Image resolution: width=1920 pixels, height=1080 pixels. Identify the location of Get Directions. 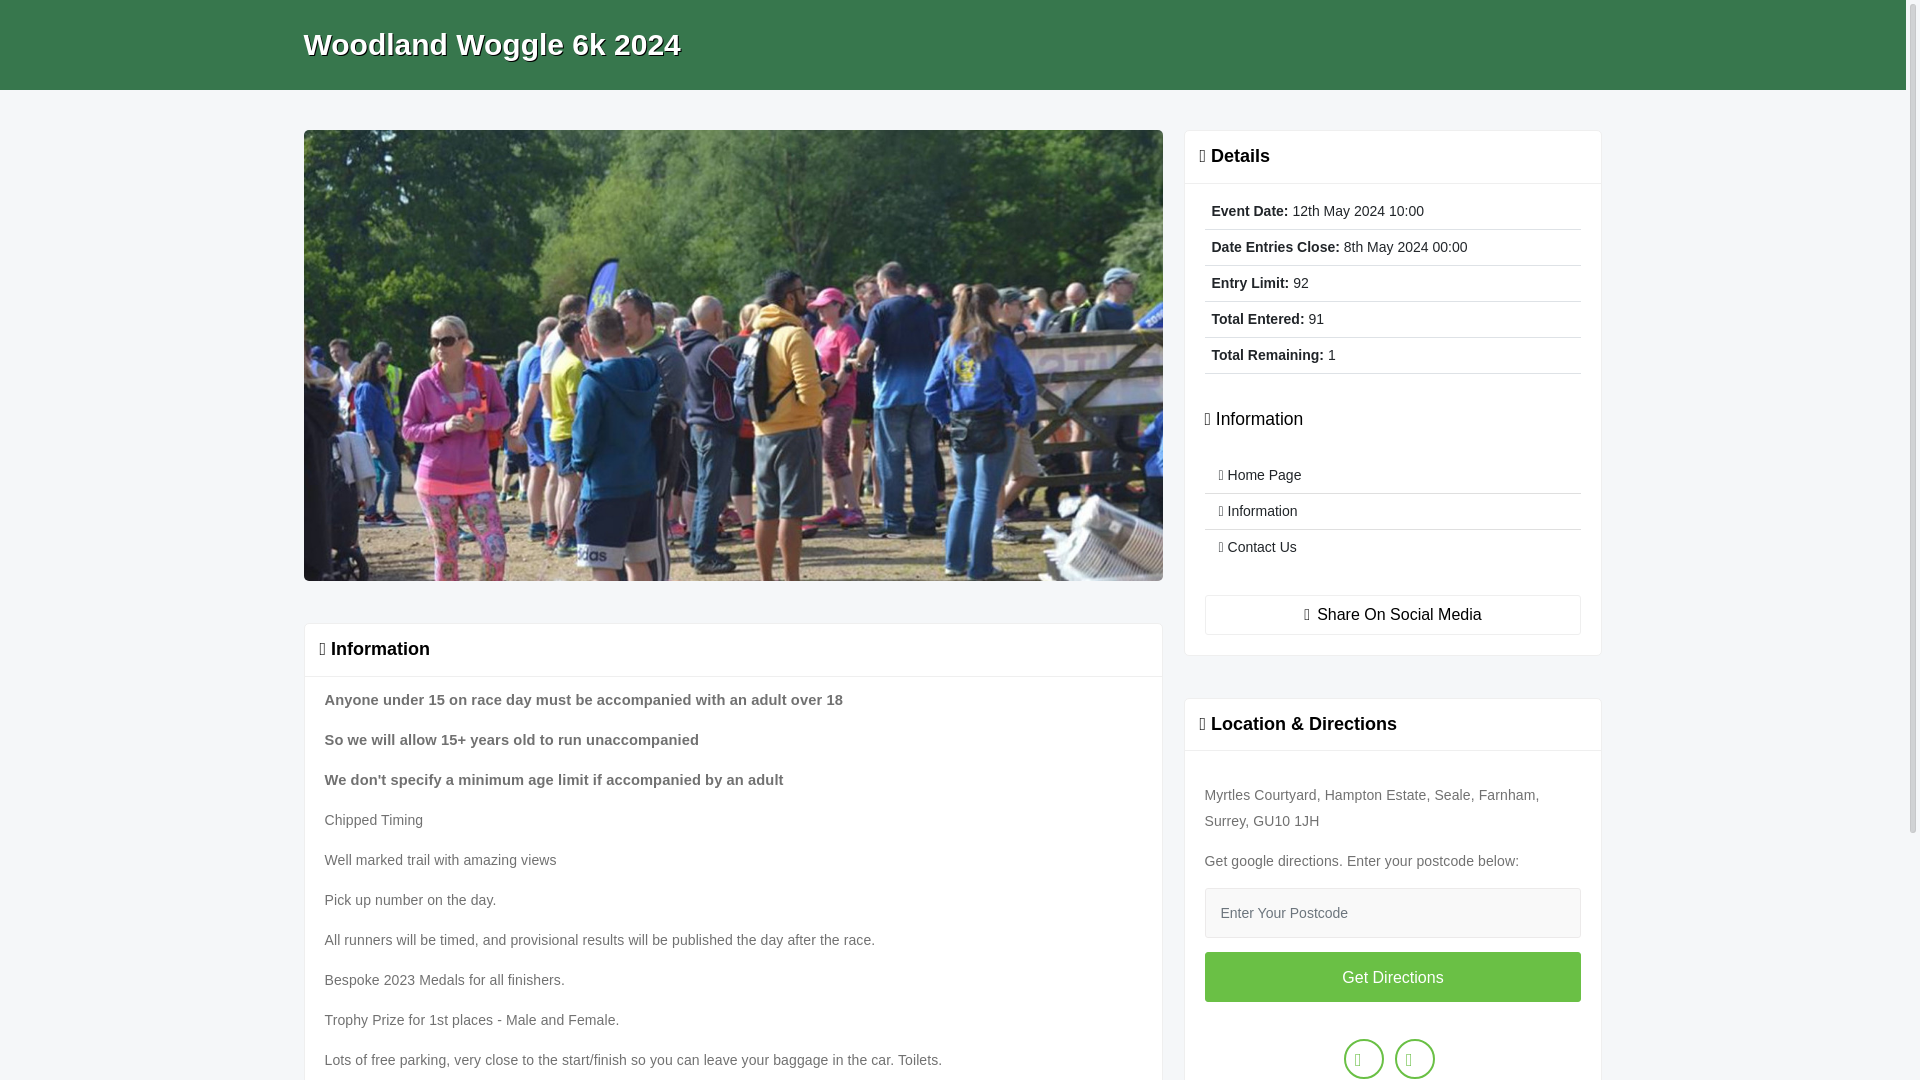
(1392, 976).